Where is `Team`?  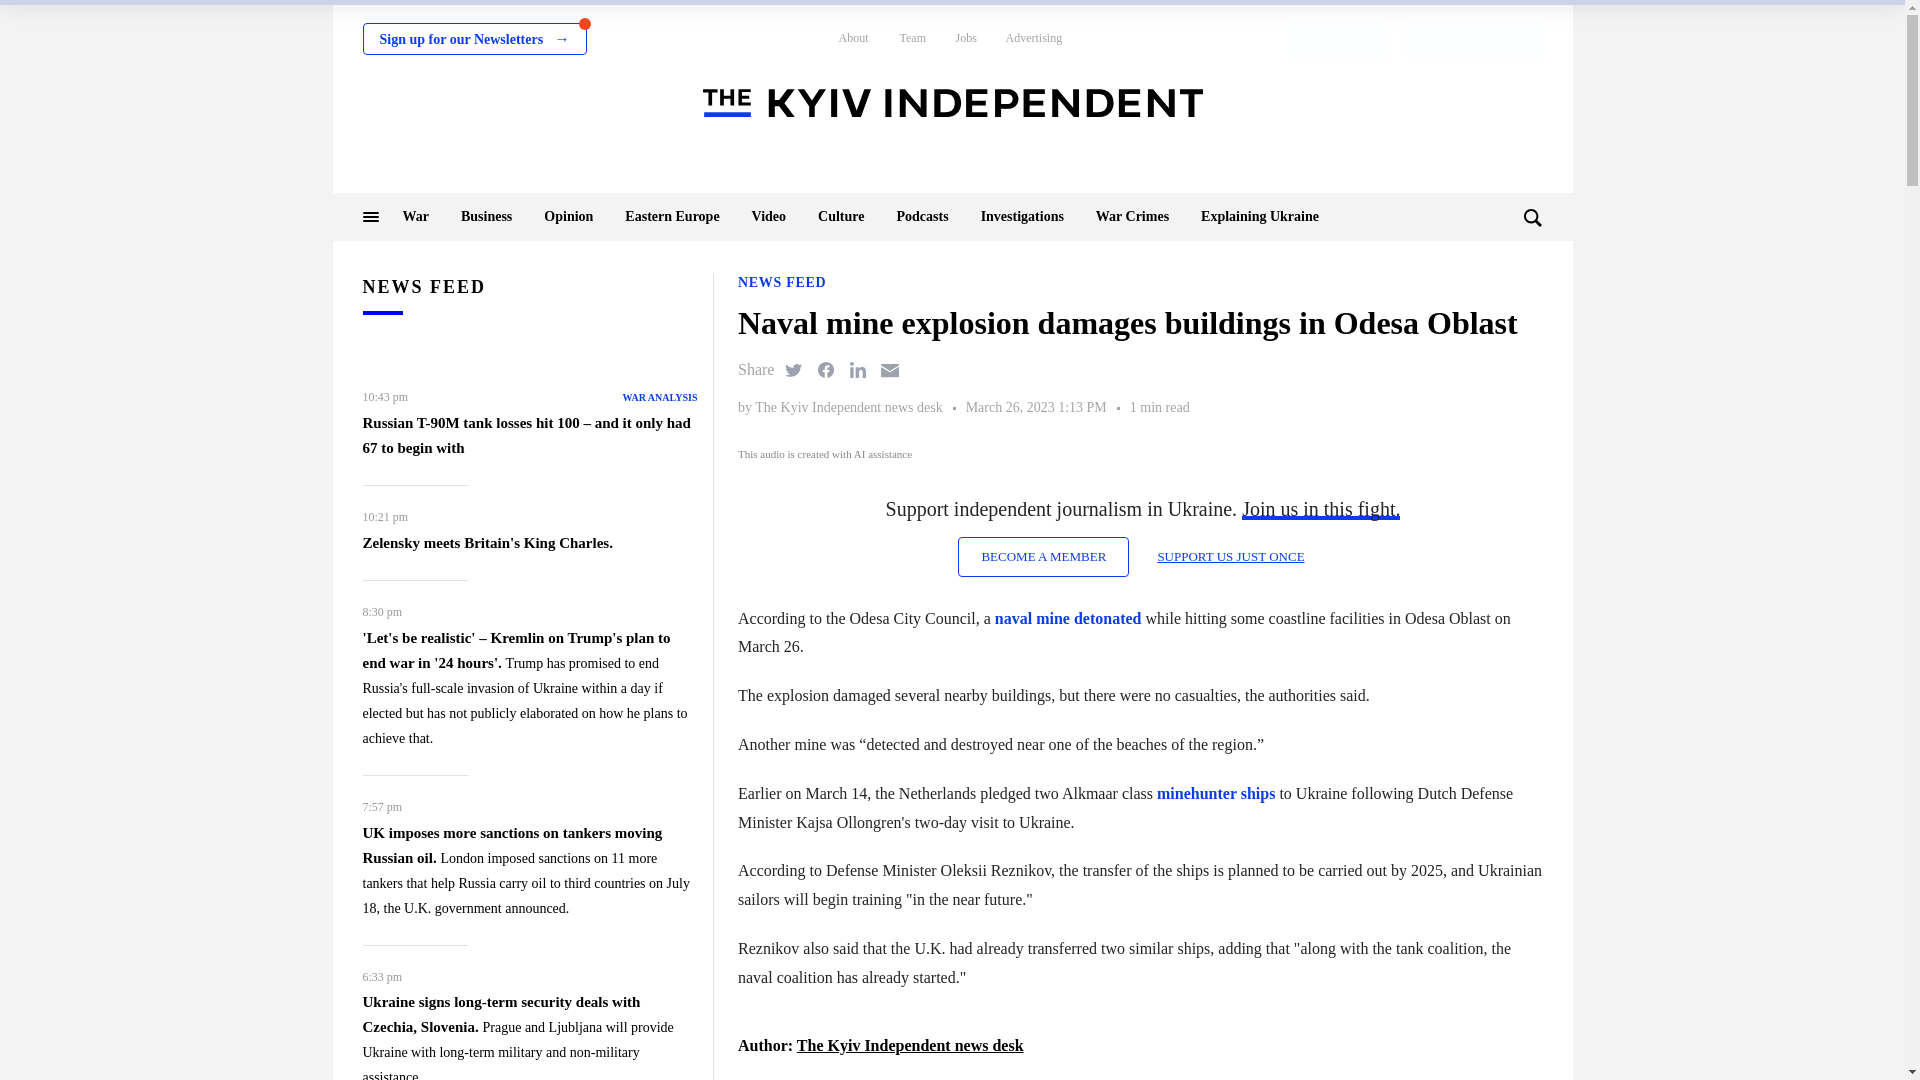
Team is located at coordinates (912, 38).